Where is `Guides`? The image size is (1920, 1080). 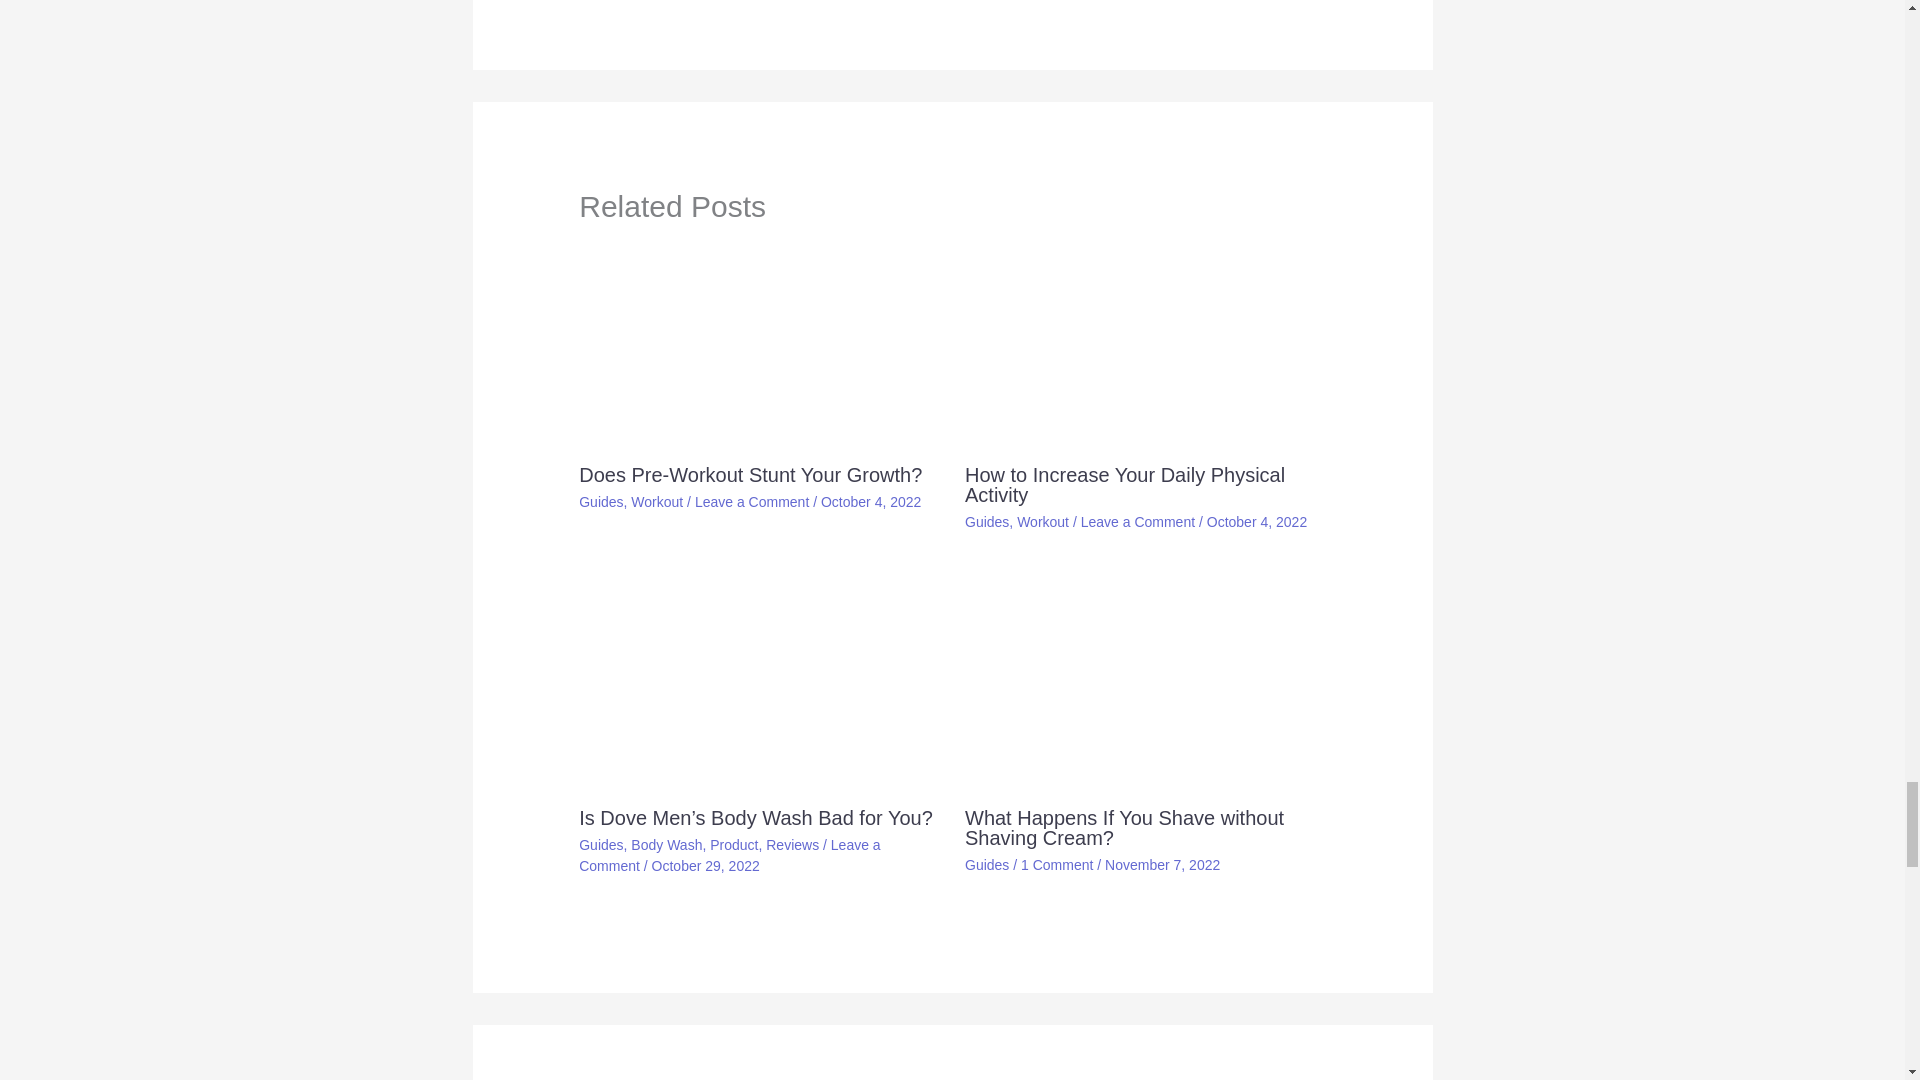
Guides is located at coordinates (600, 501).